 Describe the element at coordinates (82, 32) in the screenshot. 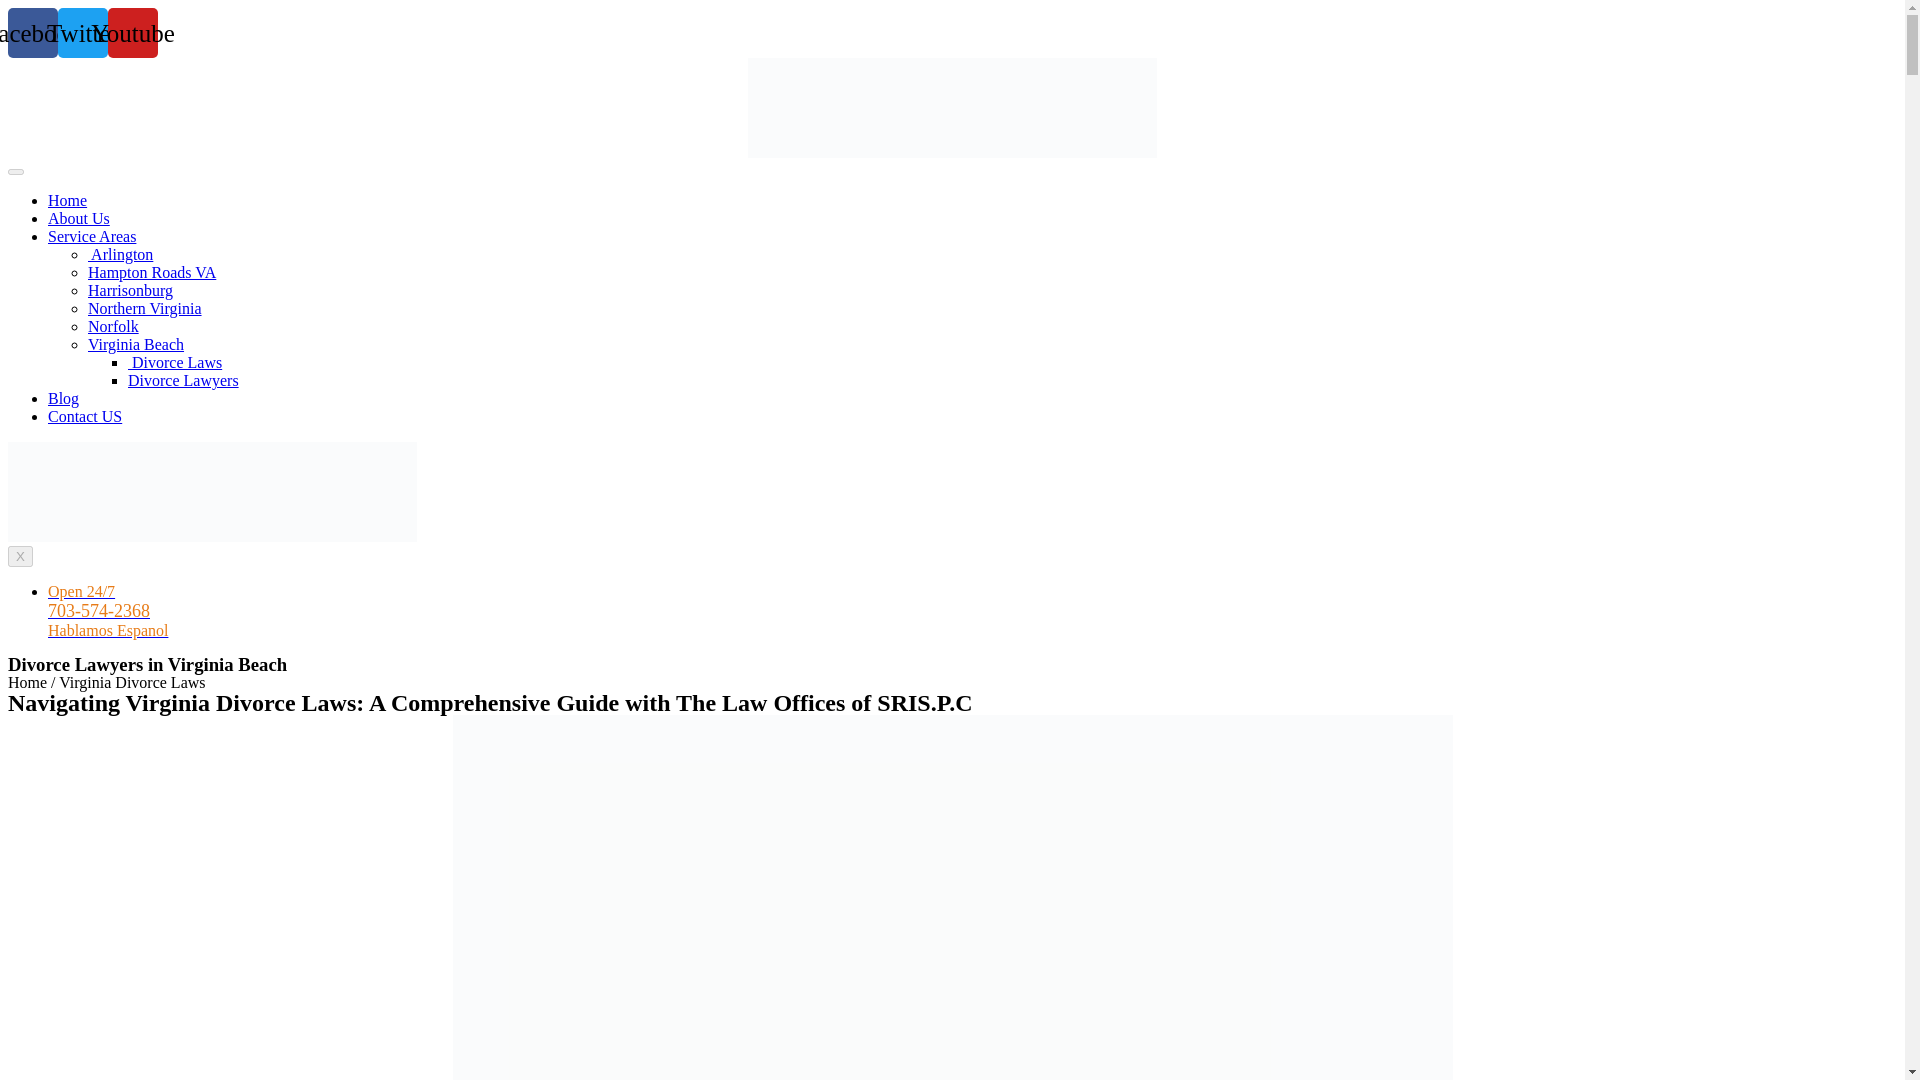

I see `Twitter` at that location.